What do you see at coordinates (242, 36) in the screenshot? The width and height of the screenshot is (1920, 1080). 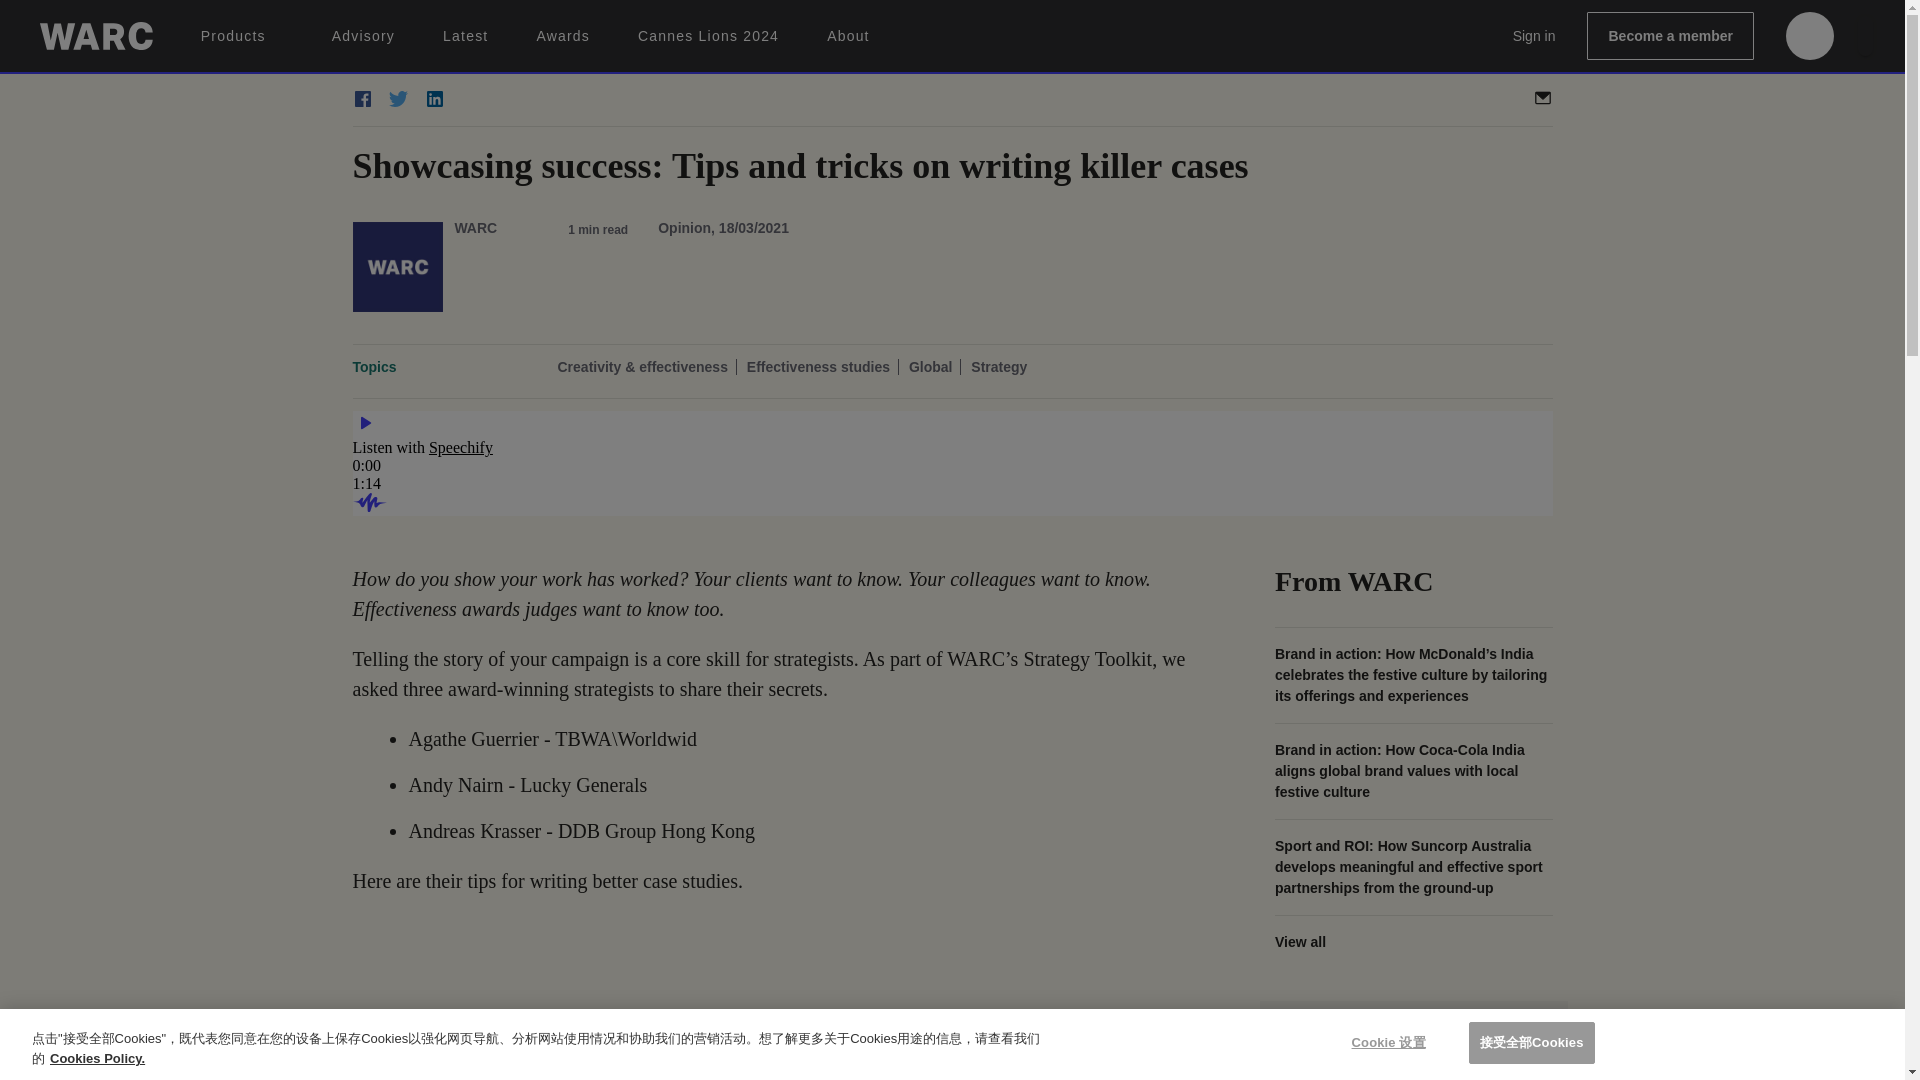 I see `Products` at bounding box center [242, 36].